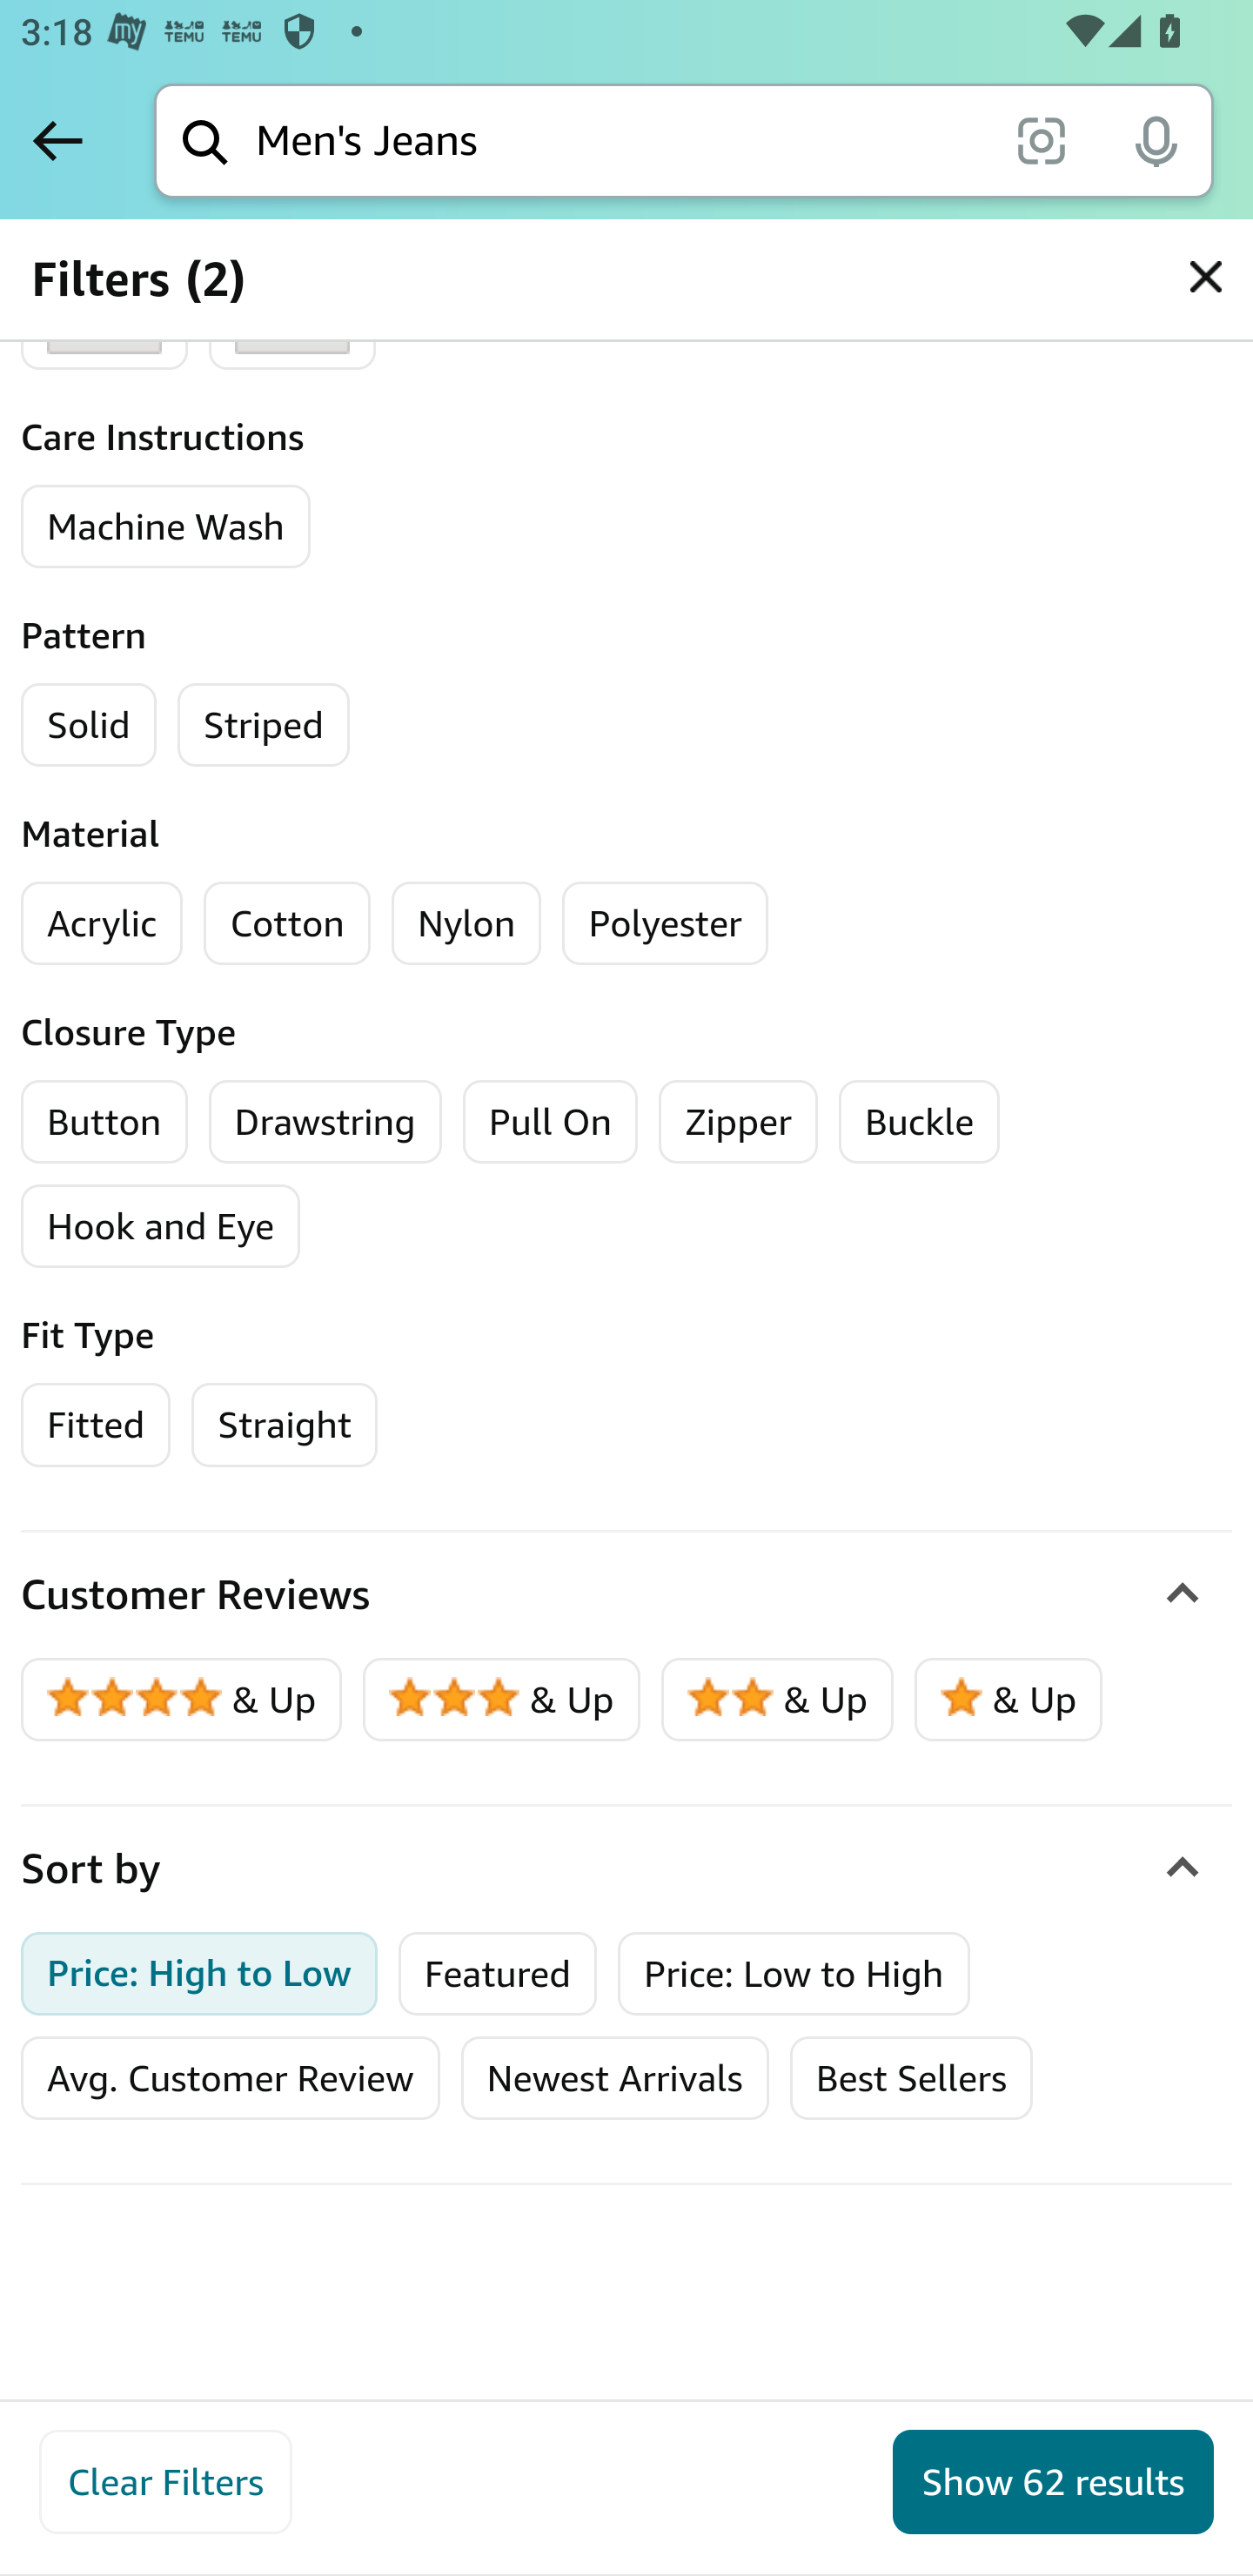 This screenshot has width=1253, height=2576. I want to click on scan it, so click(1041, 139).